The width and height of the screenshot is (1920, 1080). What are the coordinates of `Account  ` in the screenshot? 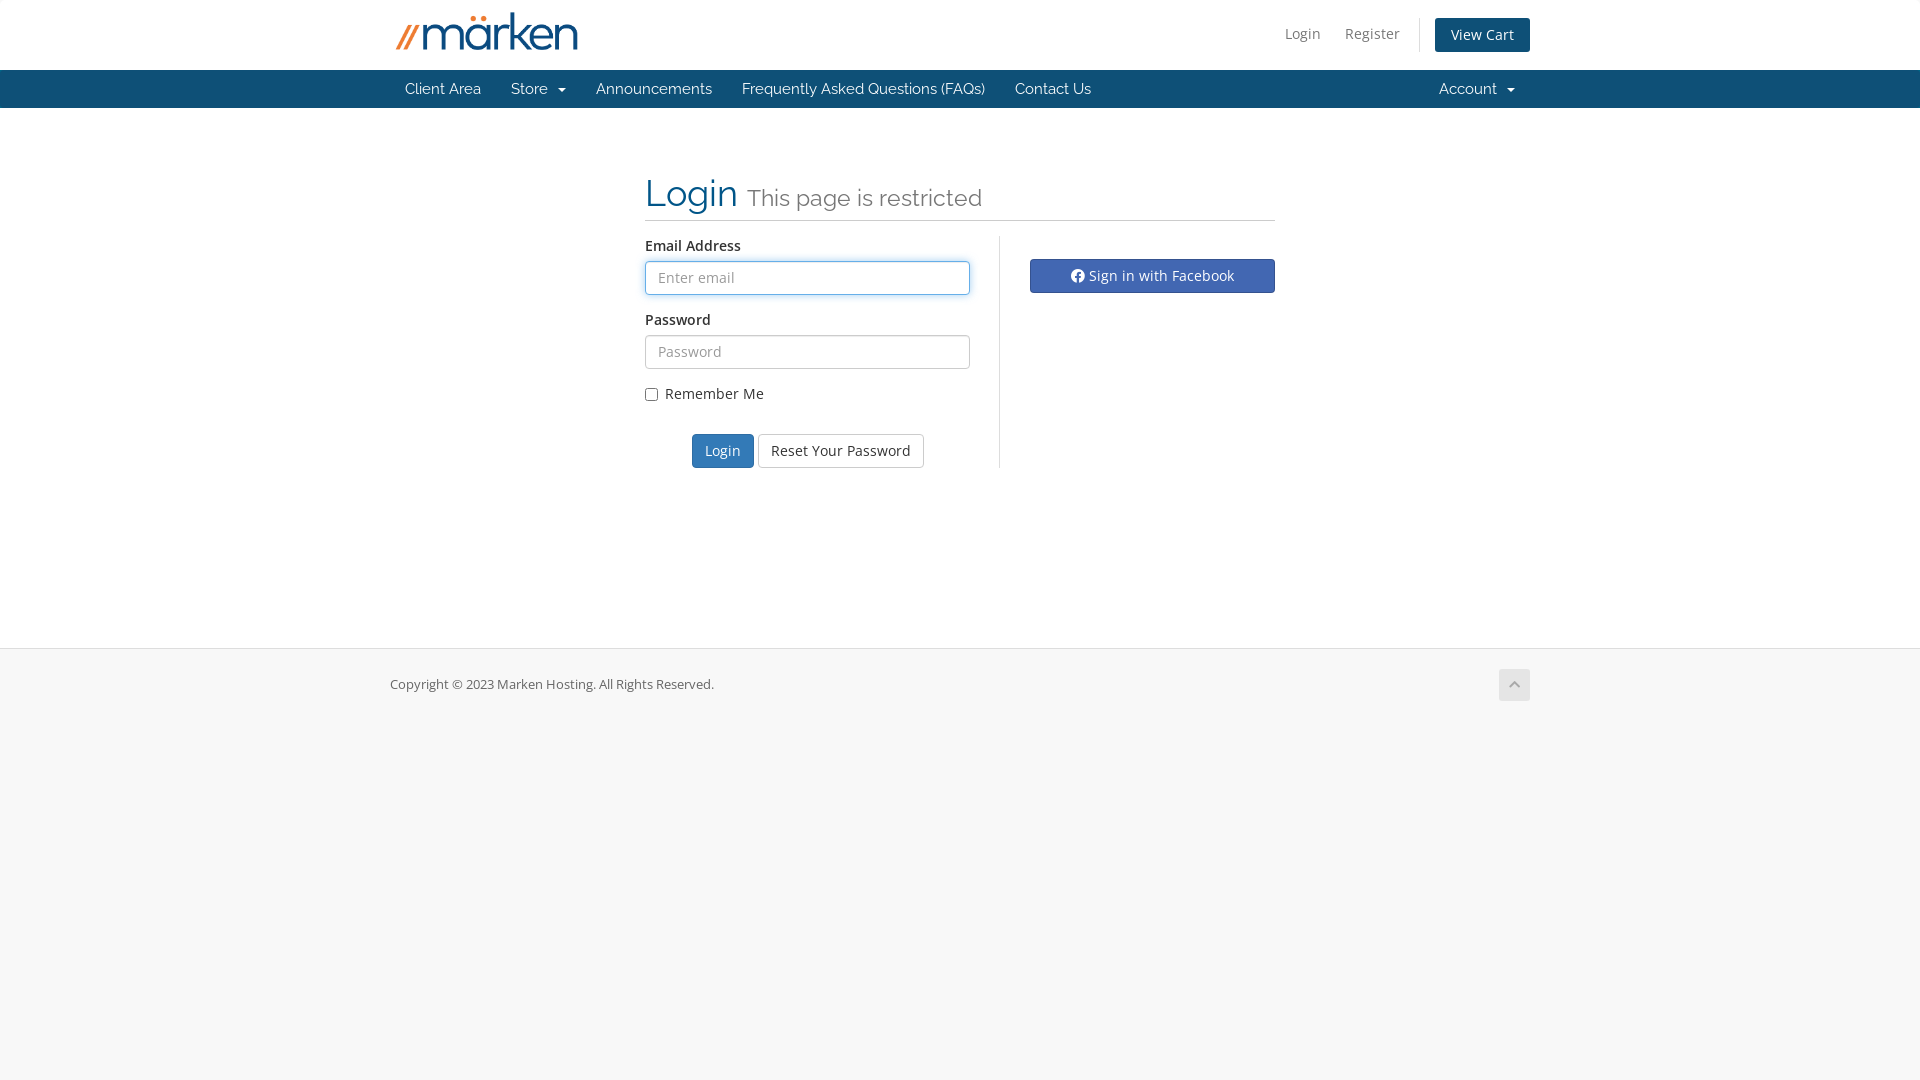 It's located at (1477, 89).